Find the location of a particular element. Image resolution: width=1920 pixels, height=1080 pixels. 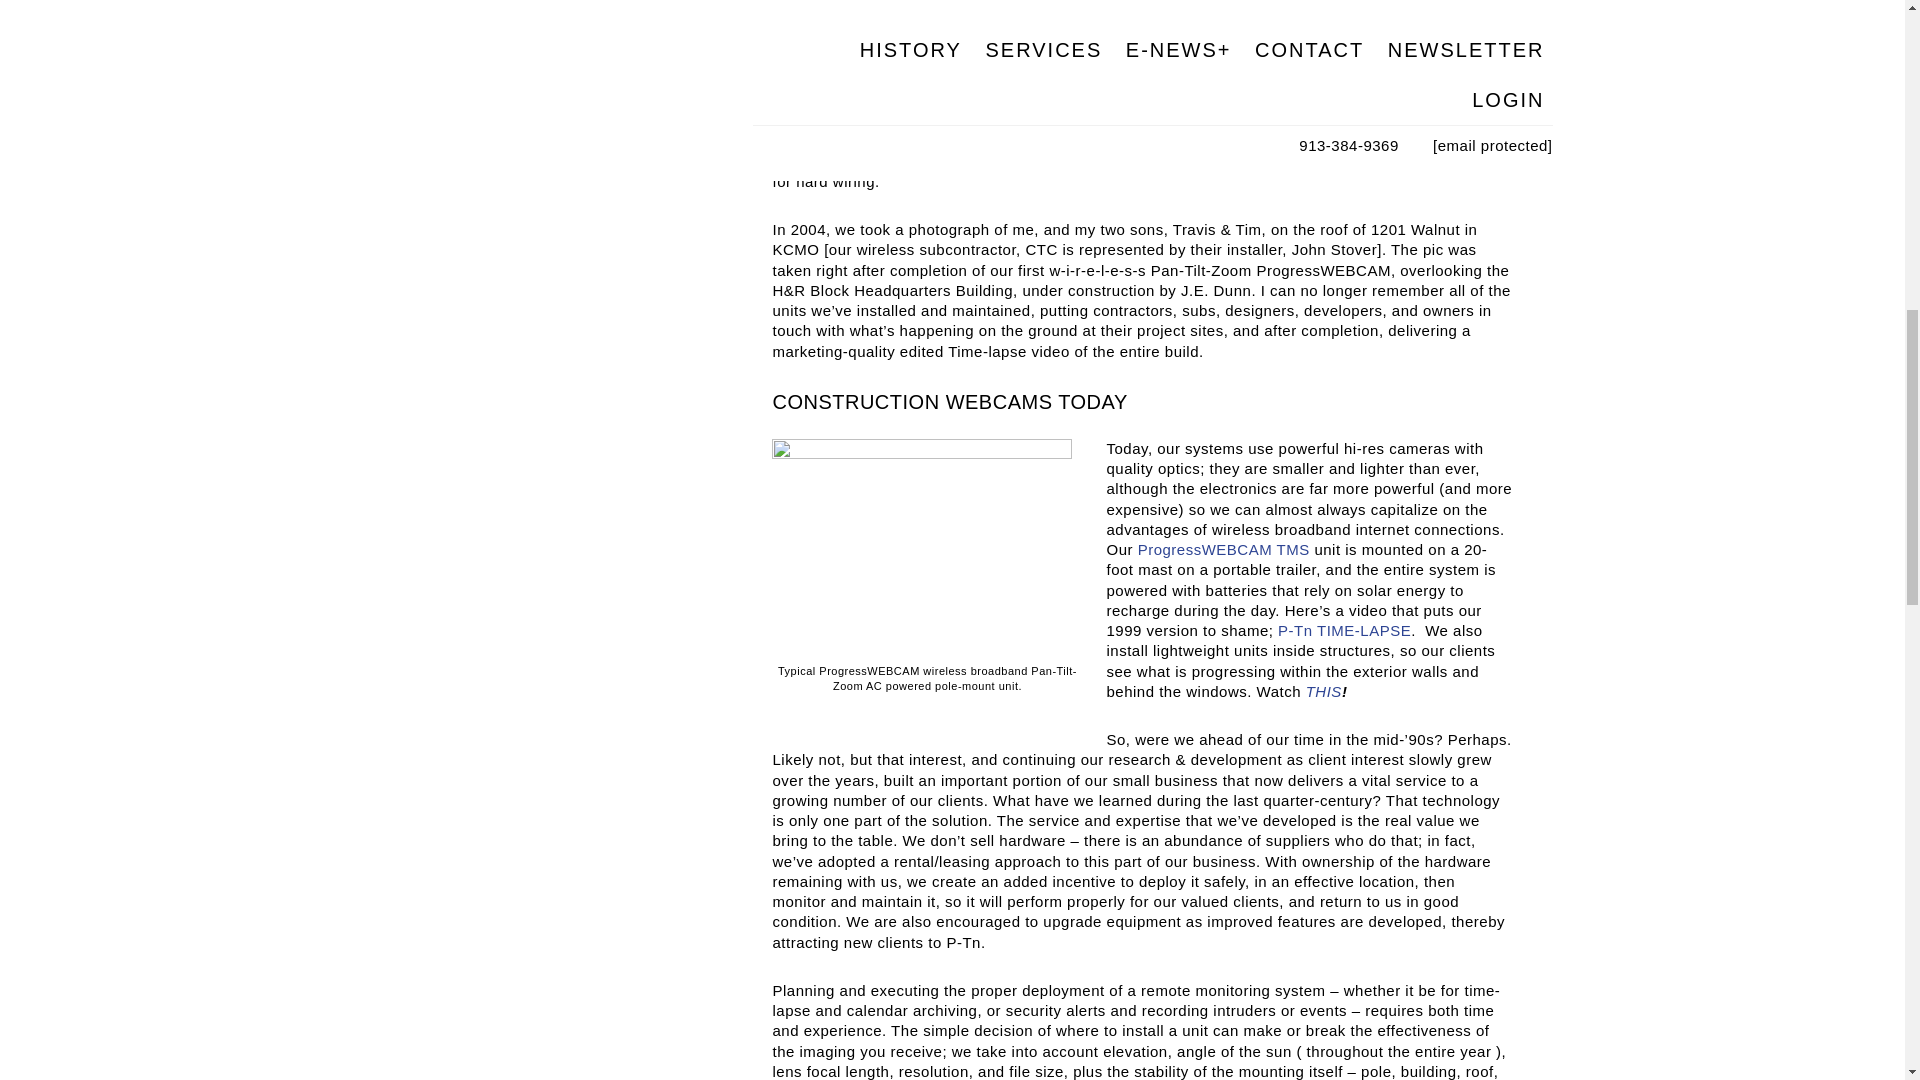

P-Tn TIME-LAPSE is located at coordinates (1344, 630).